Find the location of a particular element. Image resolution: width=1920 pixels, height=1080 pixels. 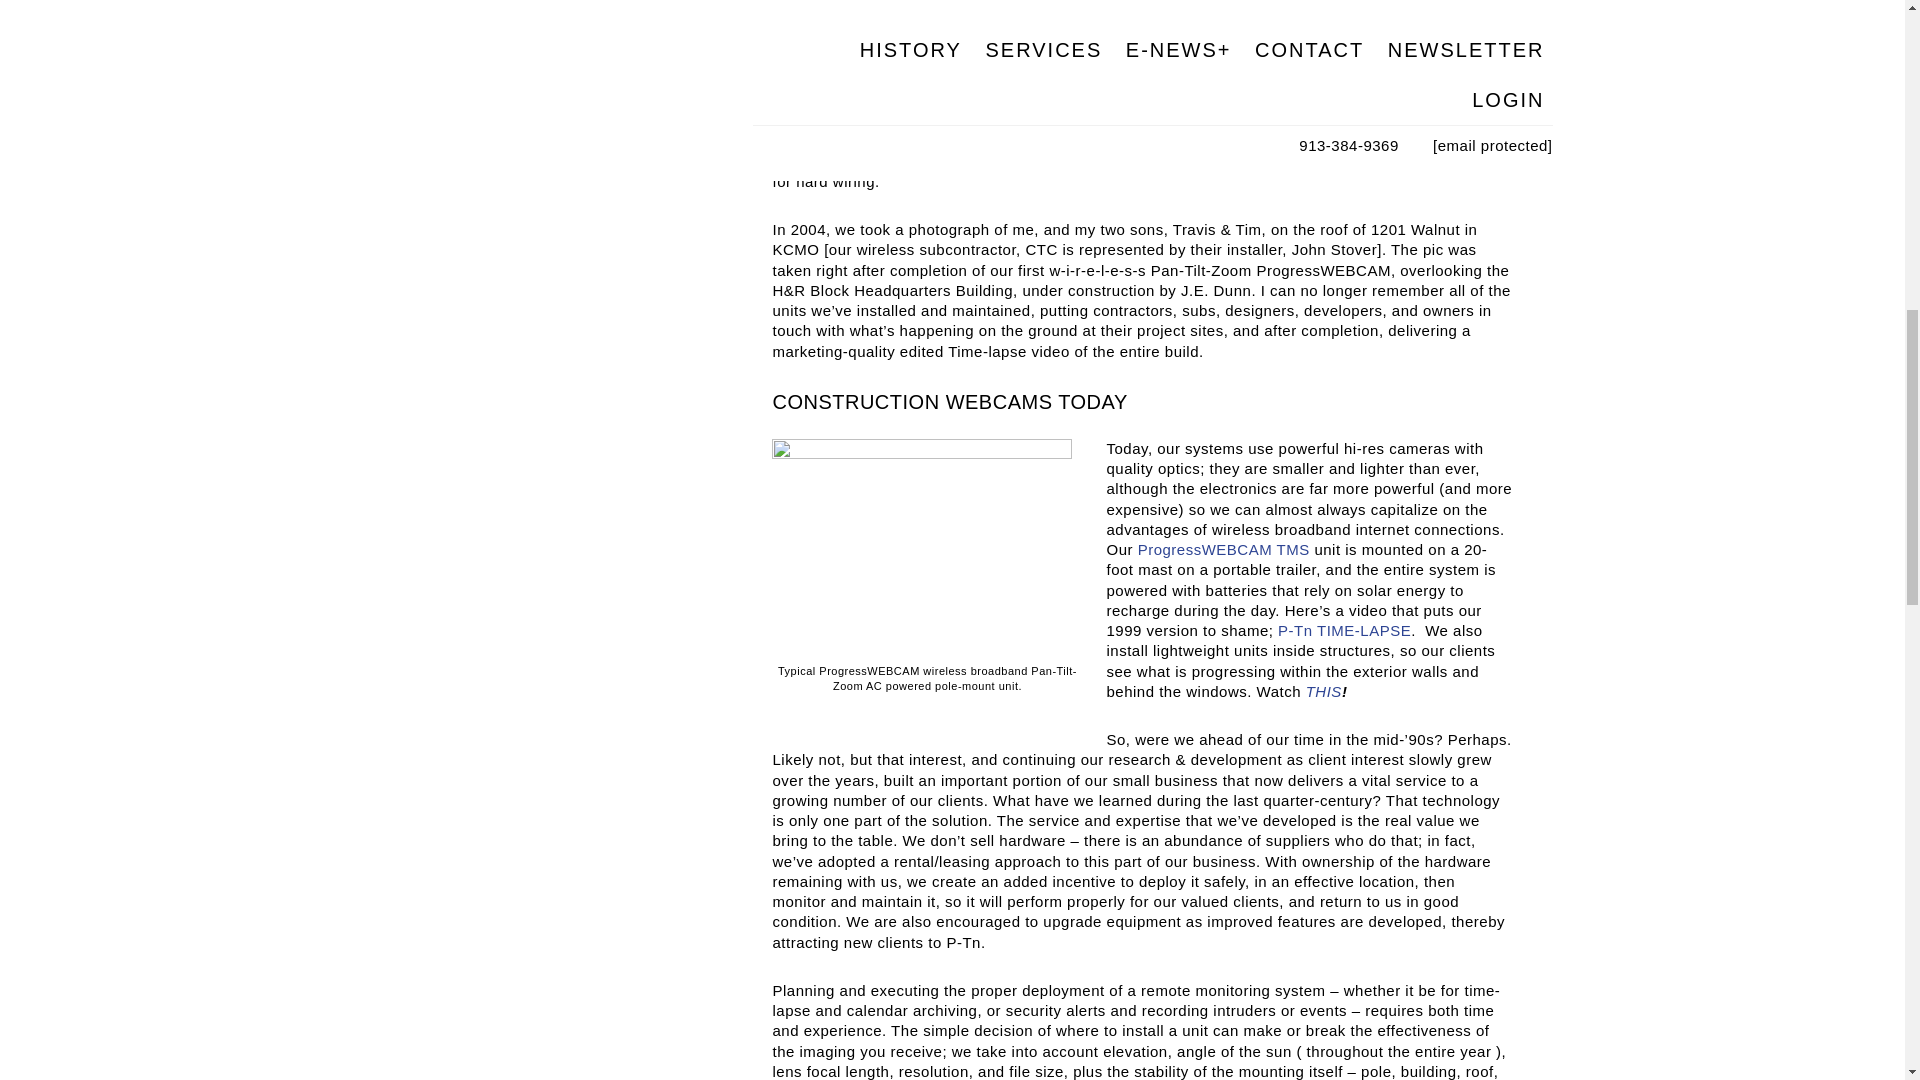

P-Tn TIME-LAPSE is located at coordinates (1344, 630).